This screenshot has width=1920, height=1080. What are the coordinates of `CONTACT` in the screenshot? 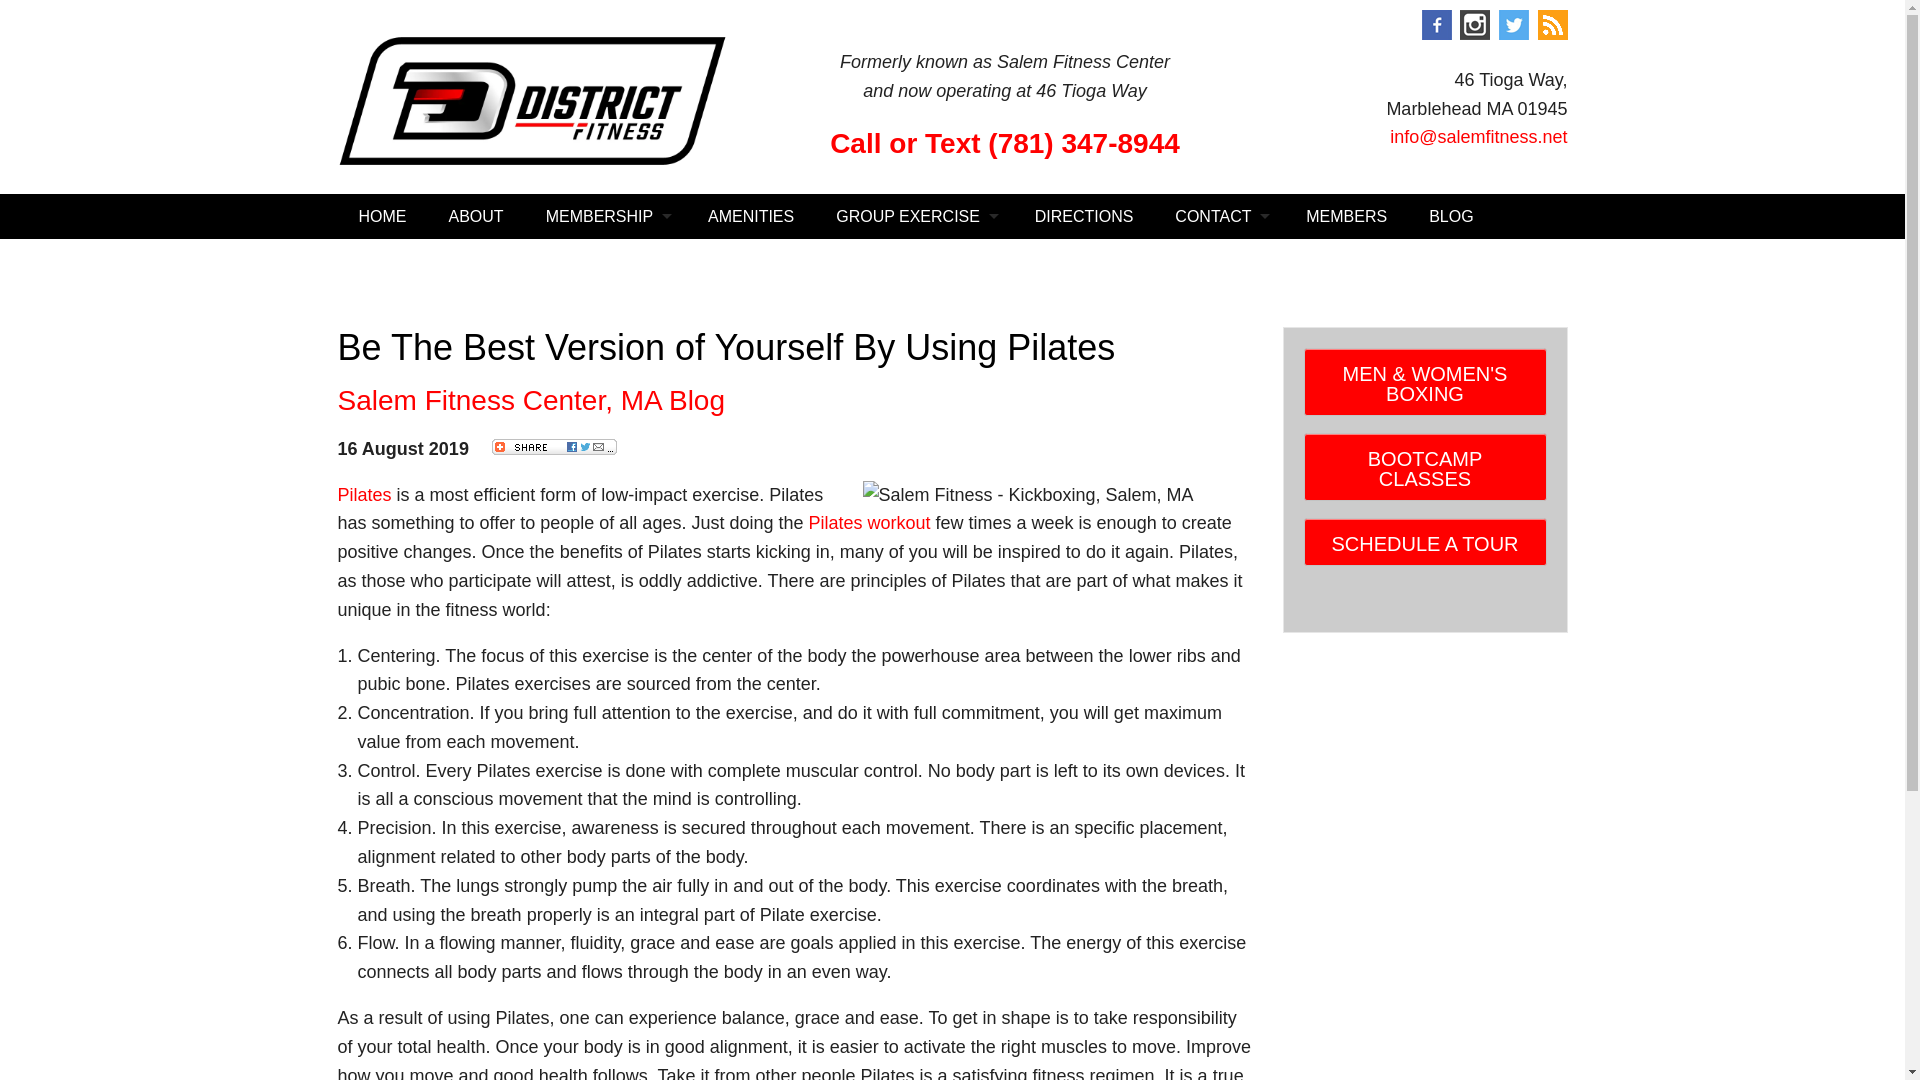 It's located at (1218, 216).